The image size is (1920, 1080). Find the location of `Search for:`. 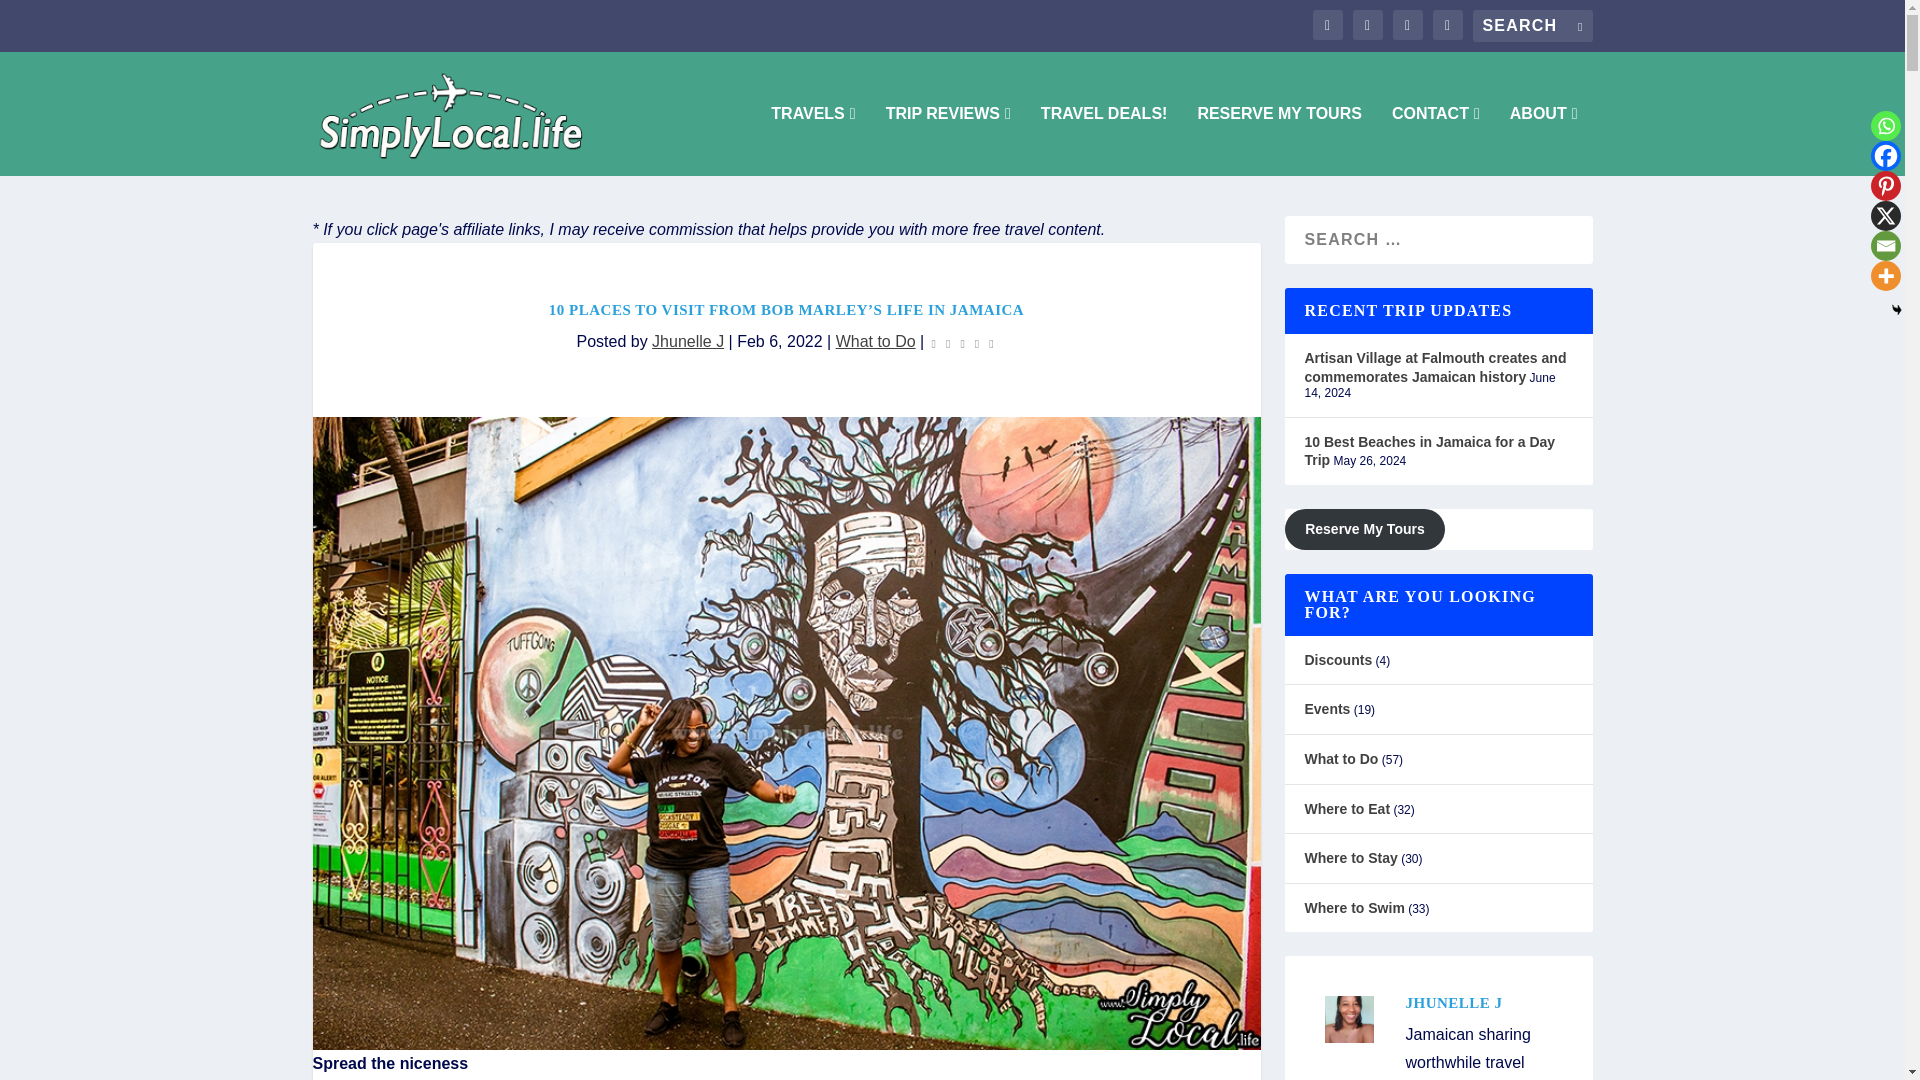

Search for: is located at coordinates (1532, 26).